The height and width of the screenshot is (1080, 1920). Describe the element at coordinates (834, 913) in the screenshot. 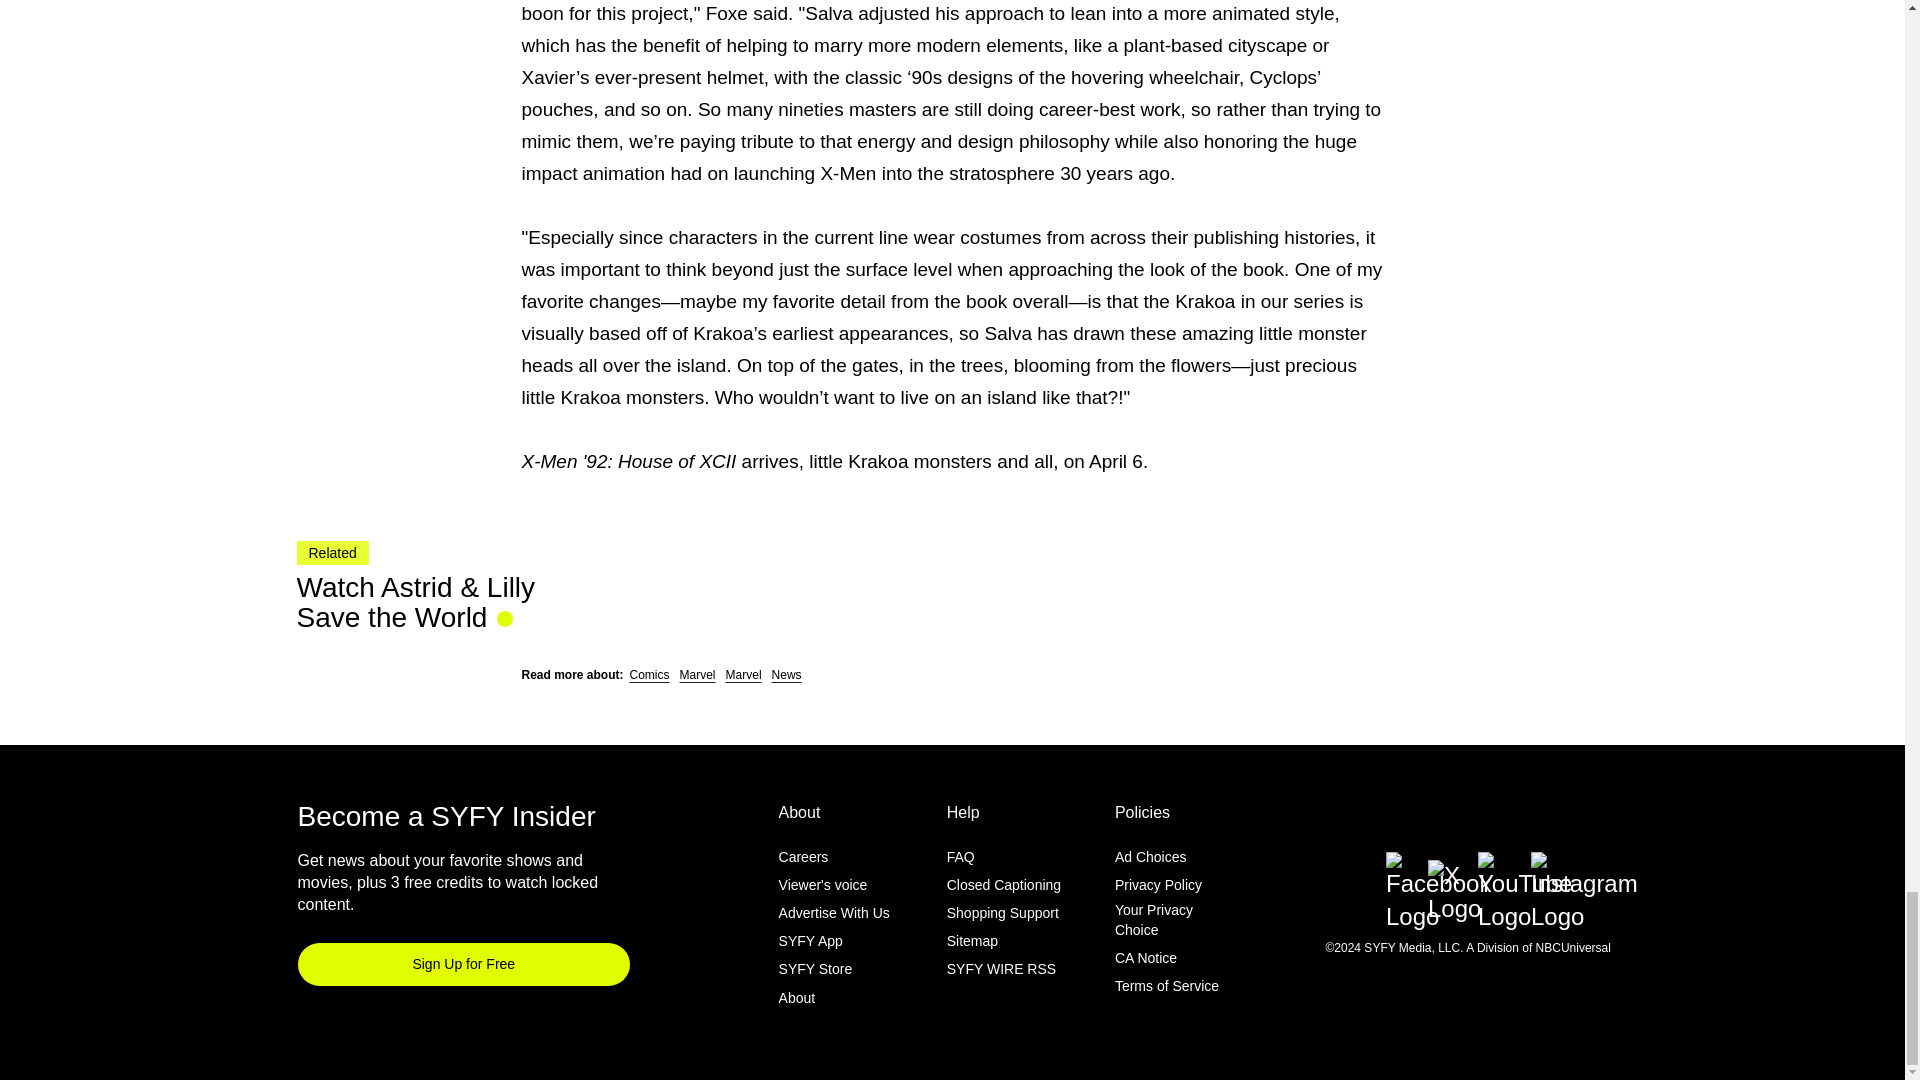

I see `Advertise With Us` at that location.